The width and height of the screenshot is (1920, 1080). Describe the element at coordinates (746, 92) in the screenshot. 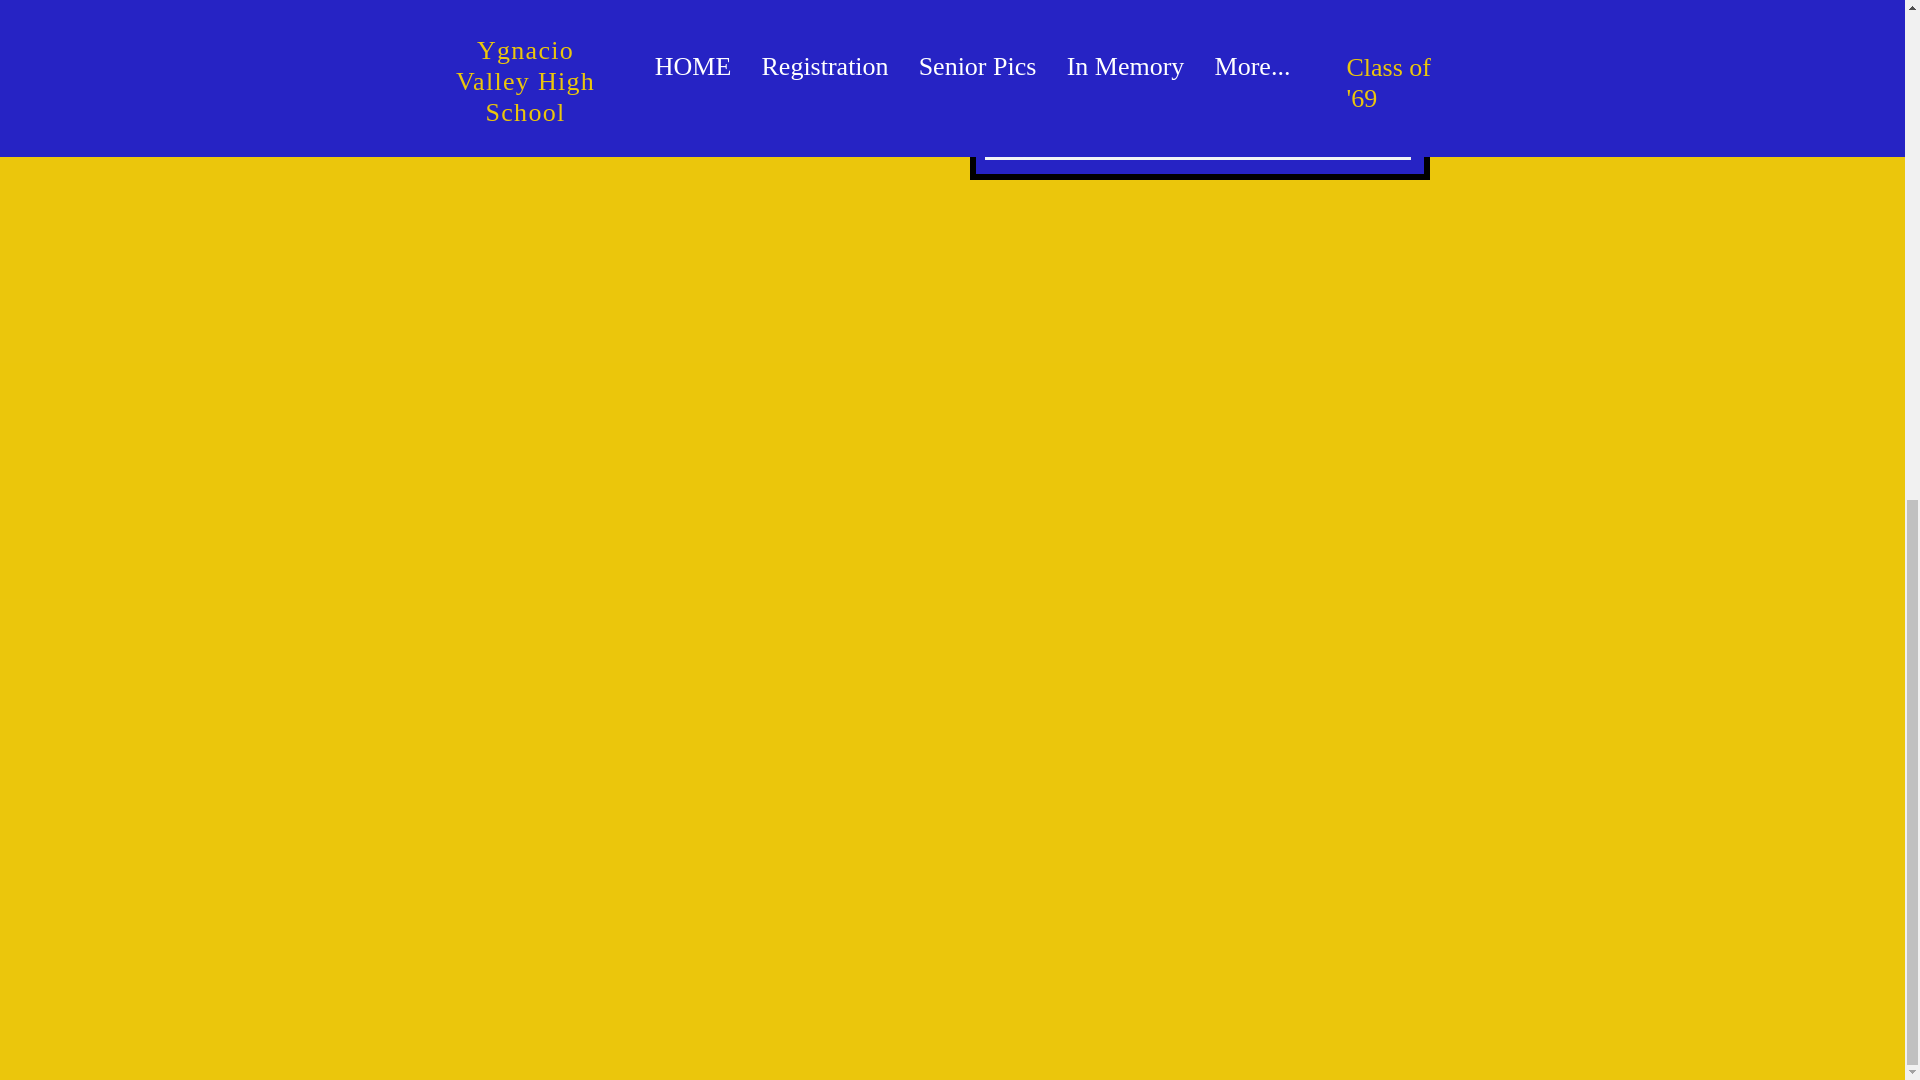

I see `Chris` at that location.